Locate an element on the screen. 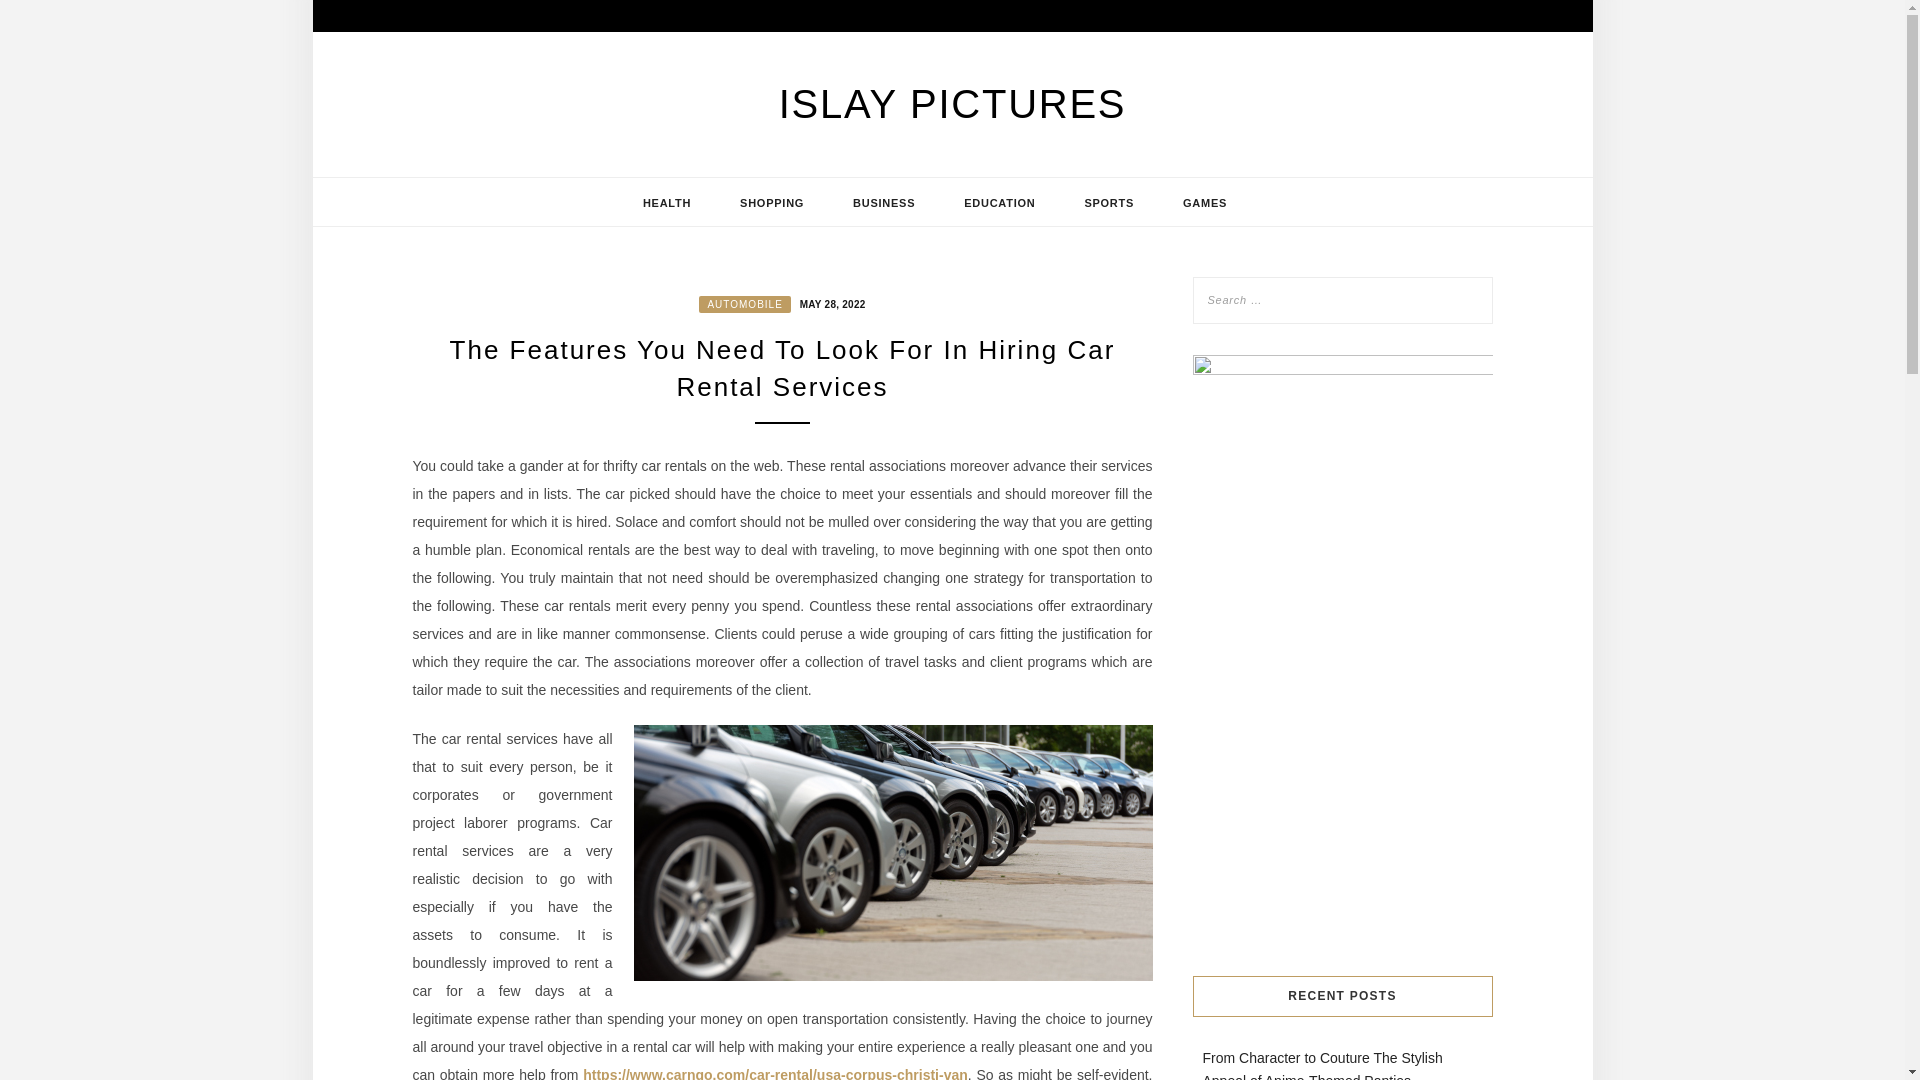 This screenshot has width=1920, height=1080. SPORTS is located at coordinates (1108, 202).